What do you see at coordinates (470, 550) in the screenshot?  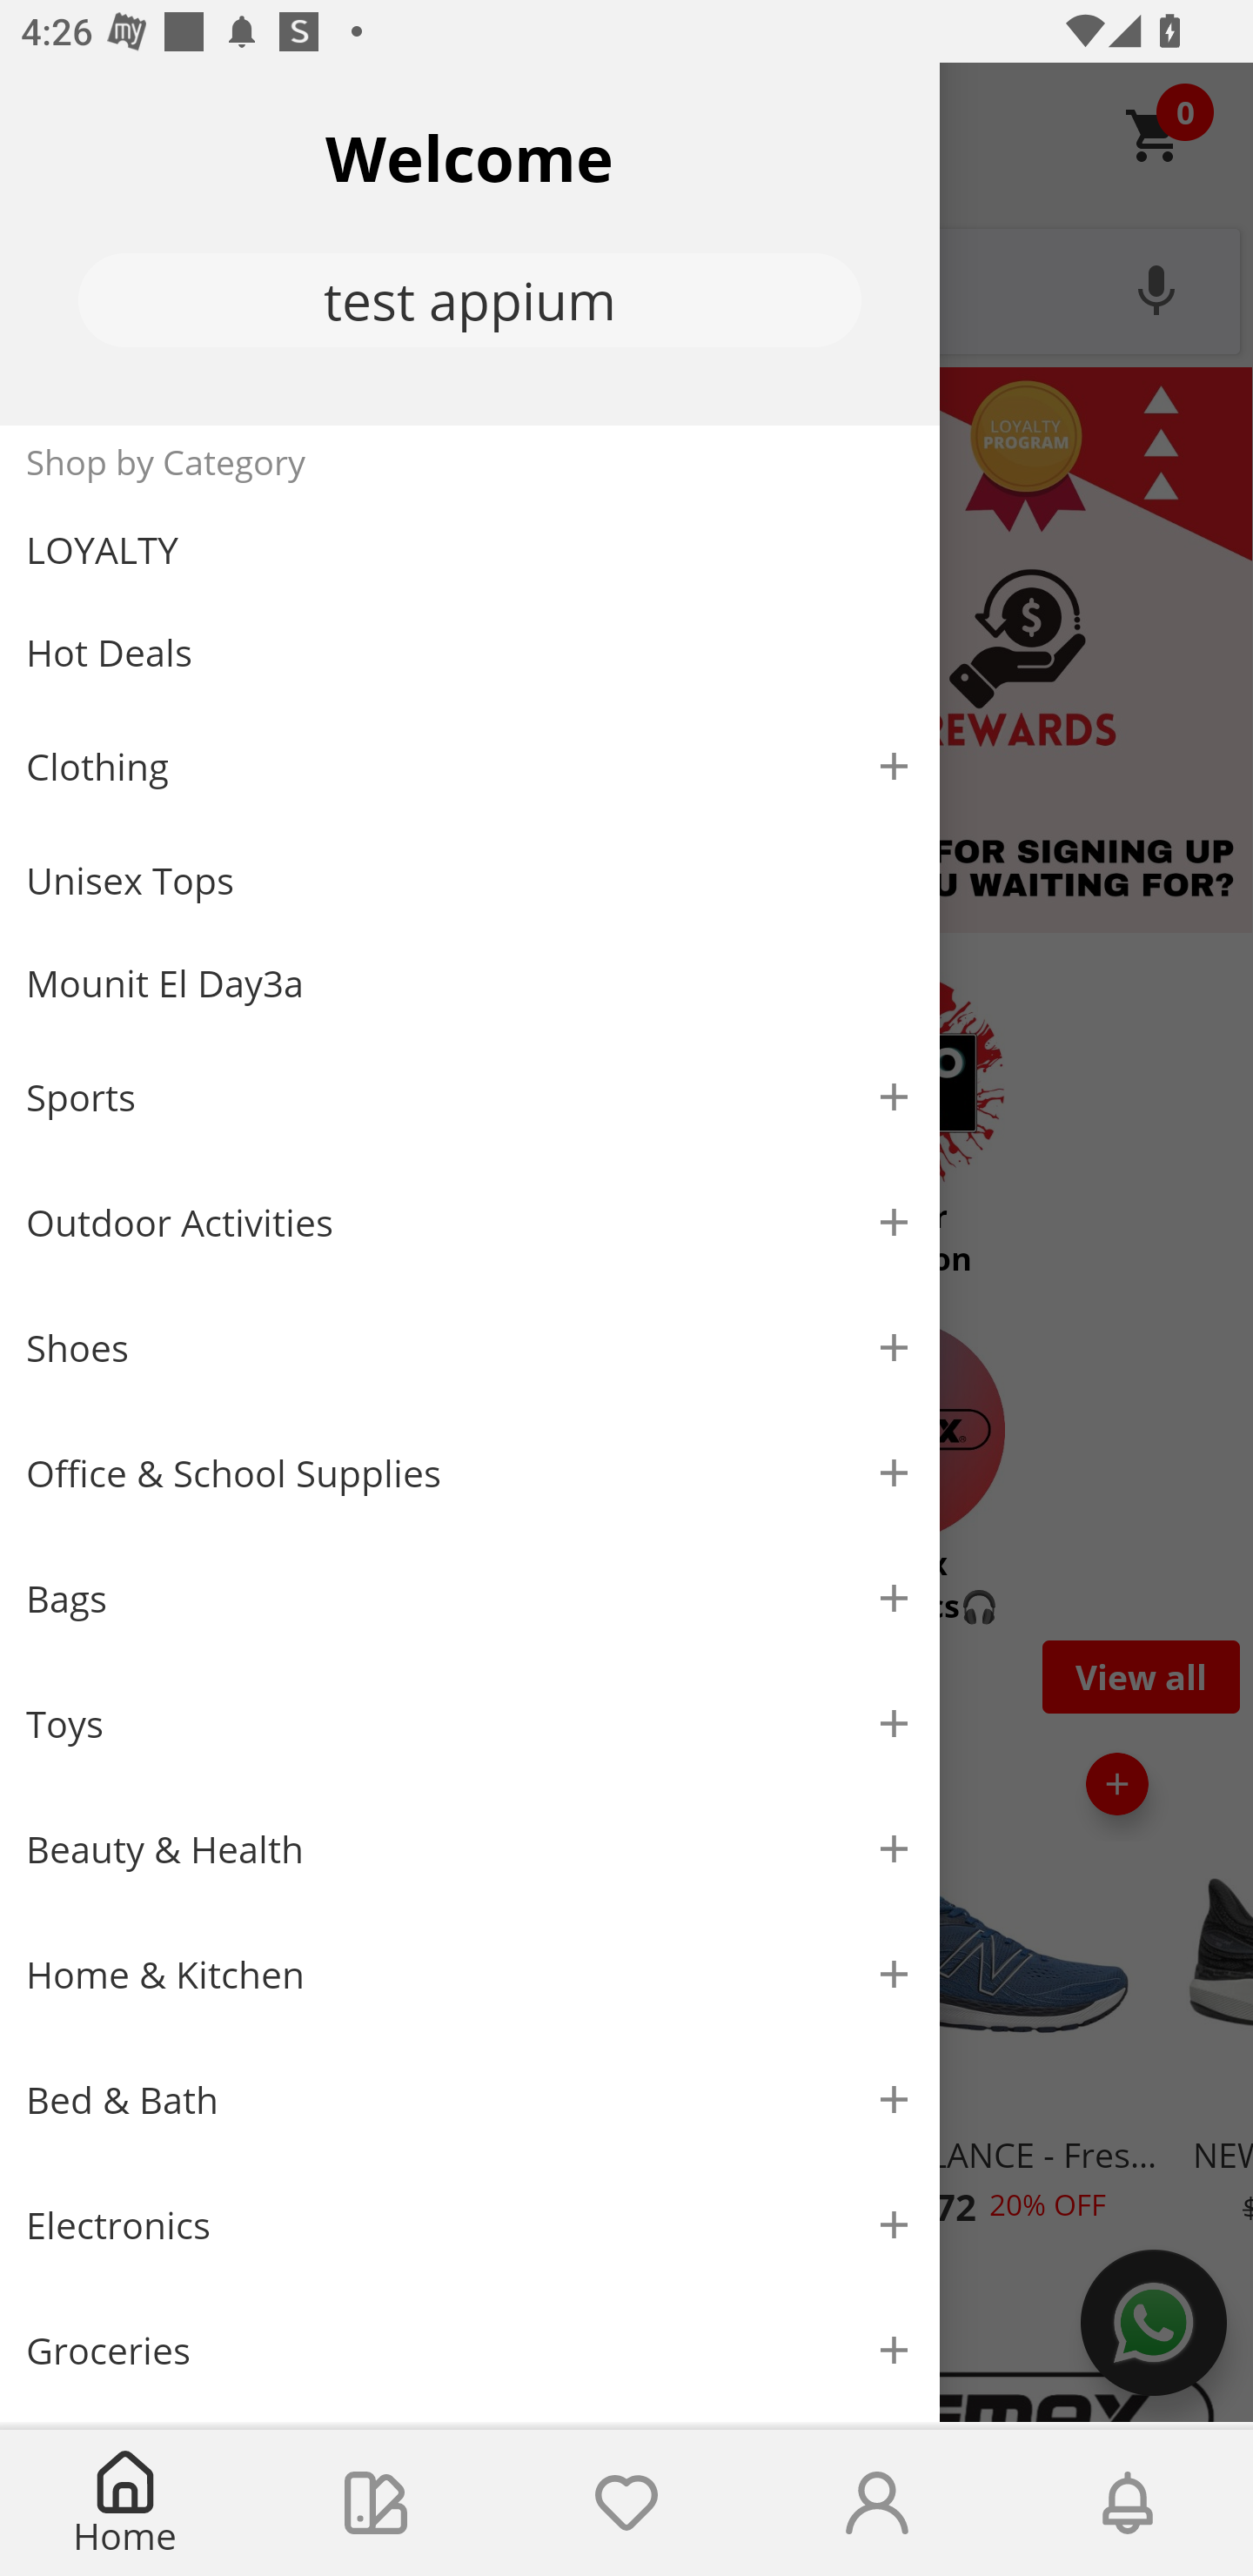 I see `LOYALTY` at bounding box center [470, 550].